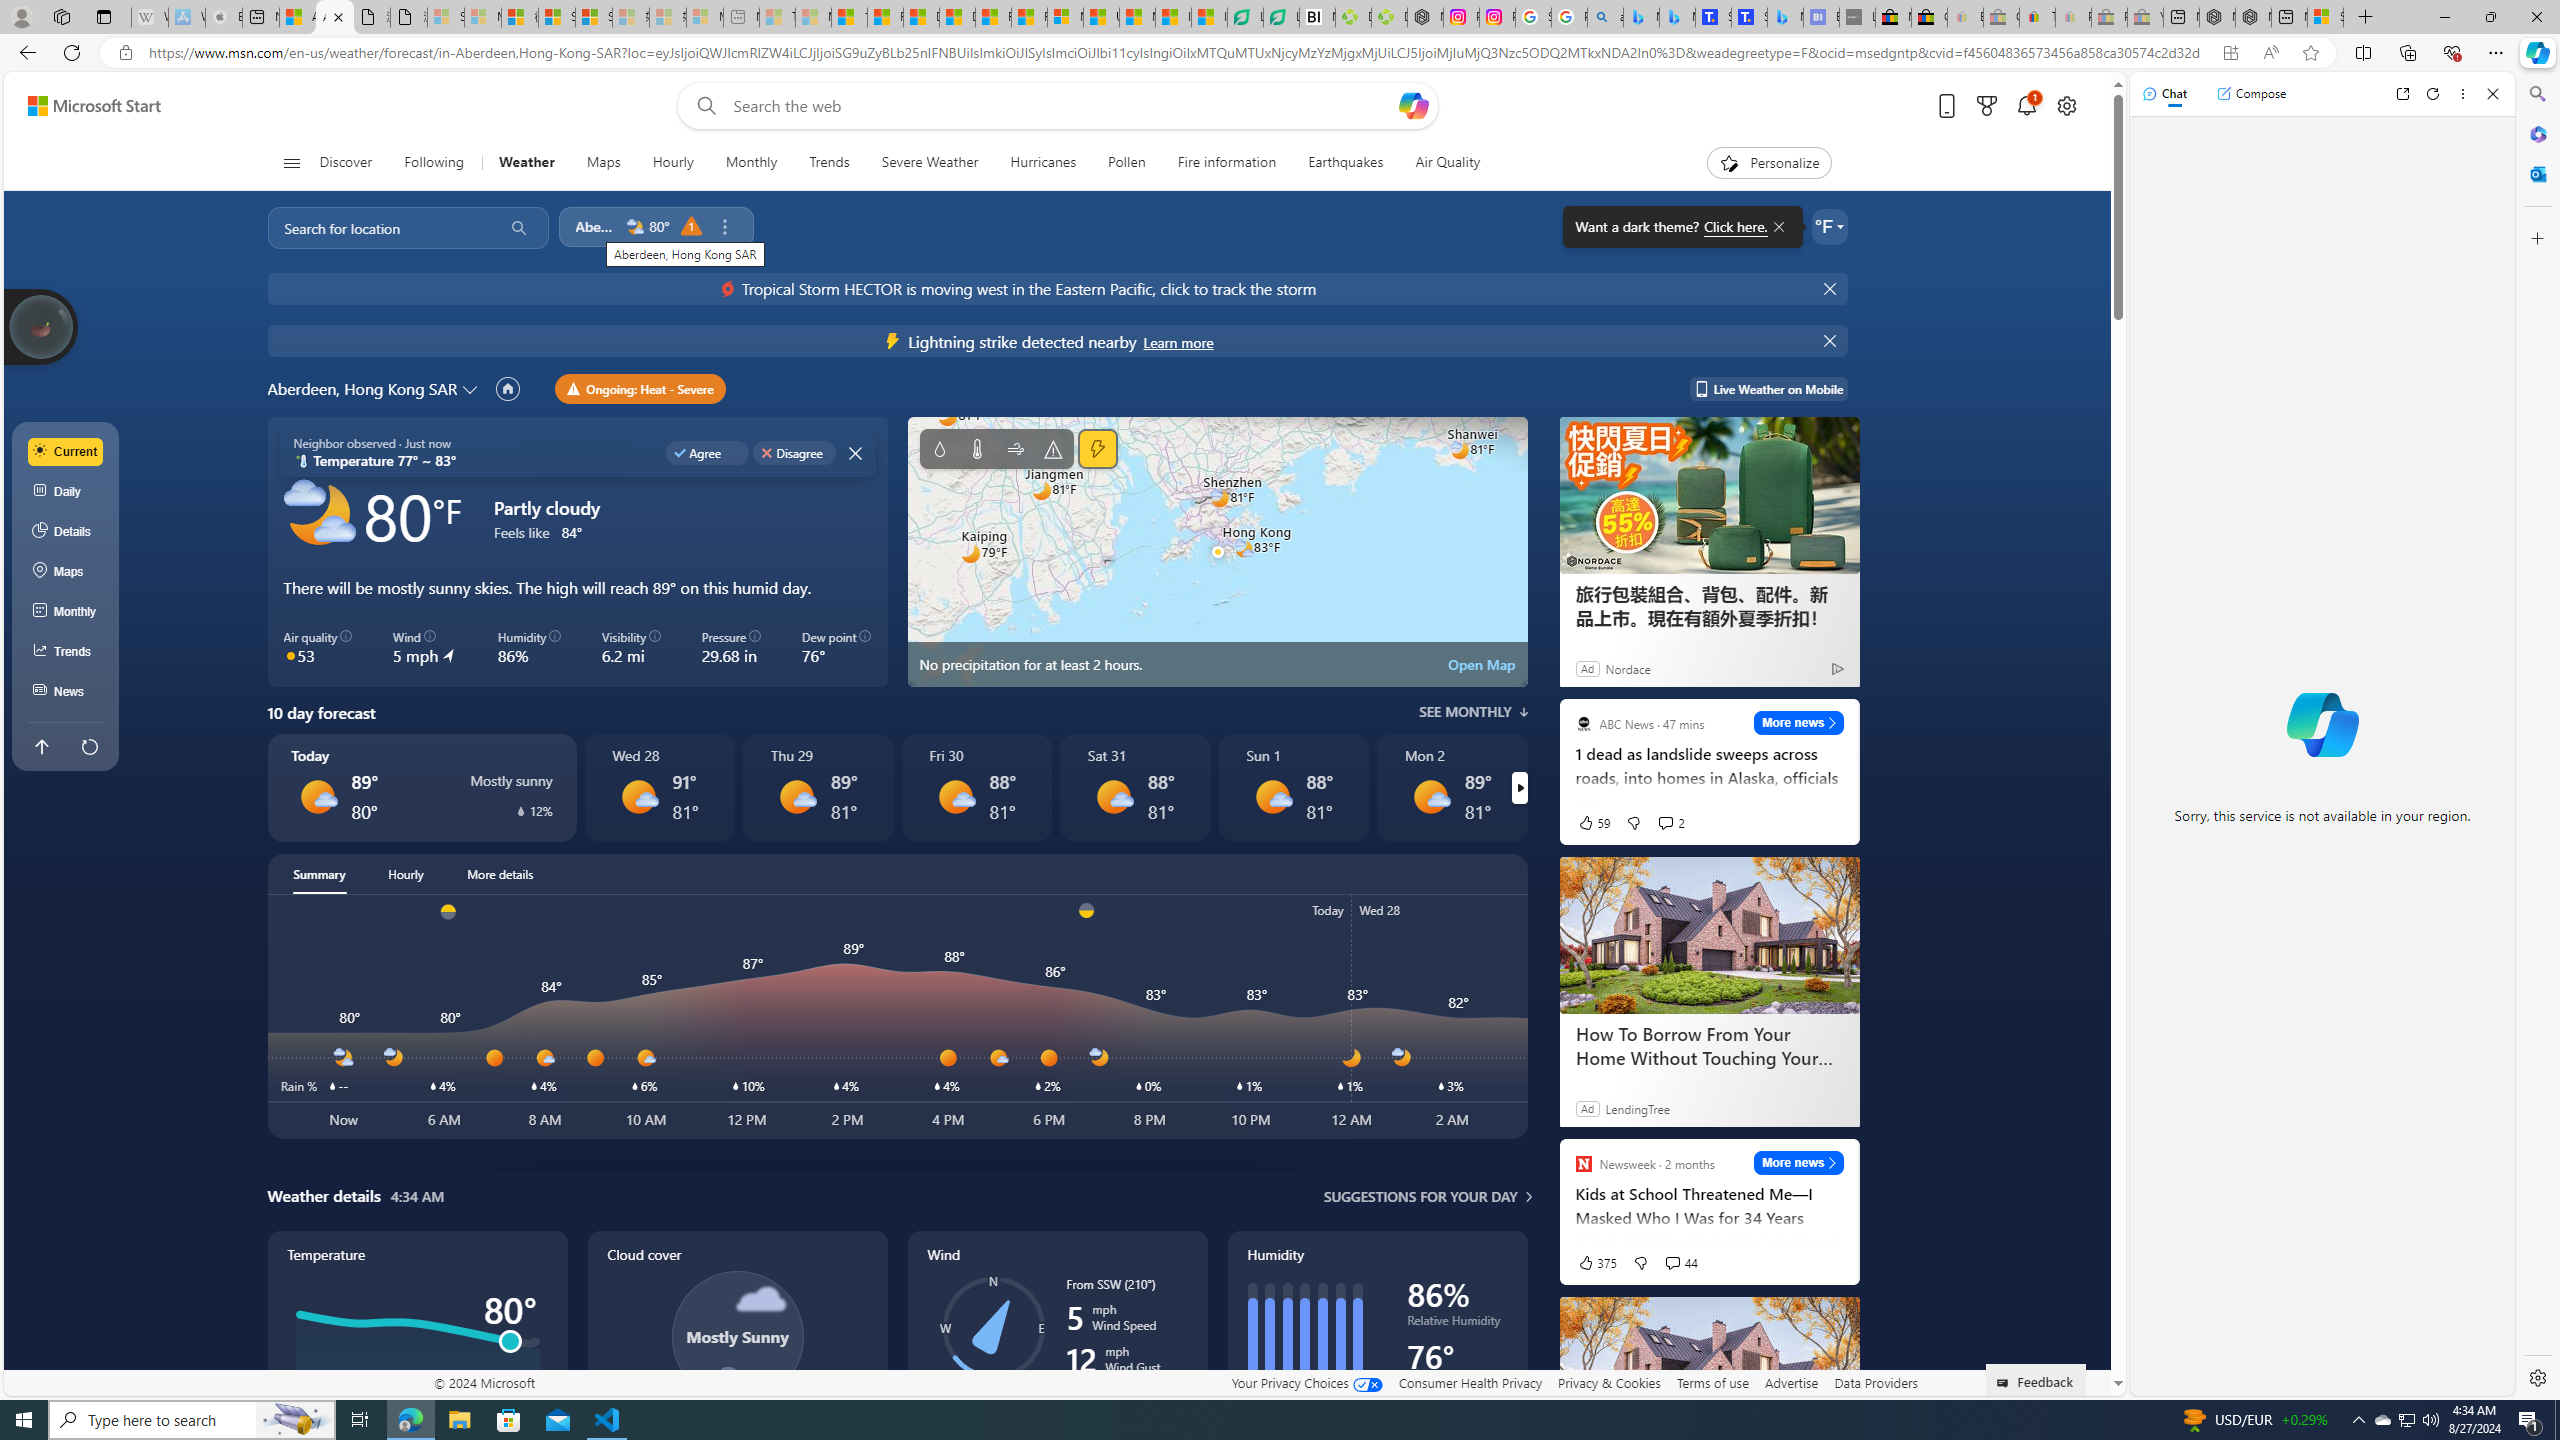  What do you see at coordinates (149, 17) in the screenshot?
I see `Wikipedia - Sleeping` at bounding box center [149, 17].